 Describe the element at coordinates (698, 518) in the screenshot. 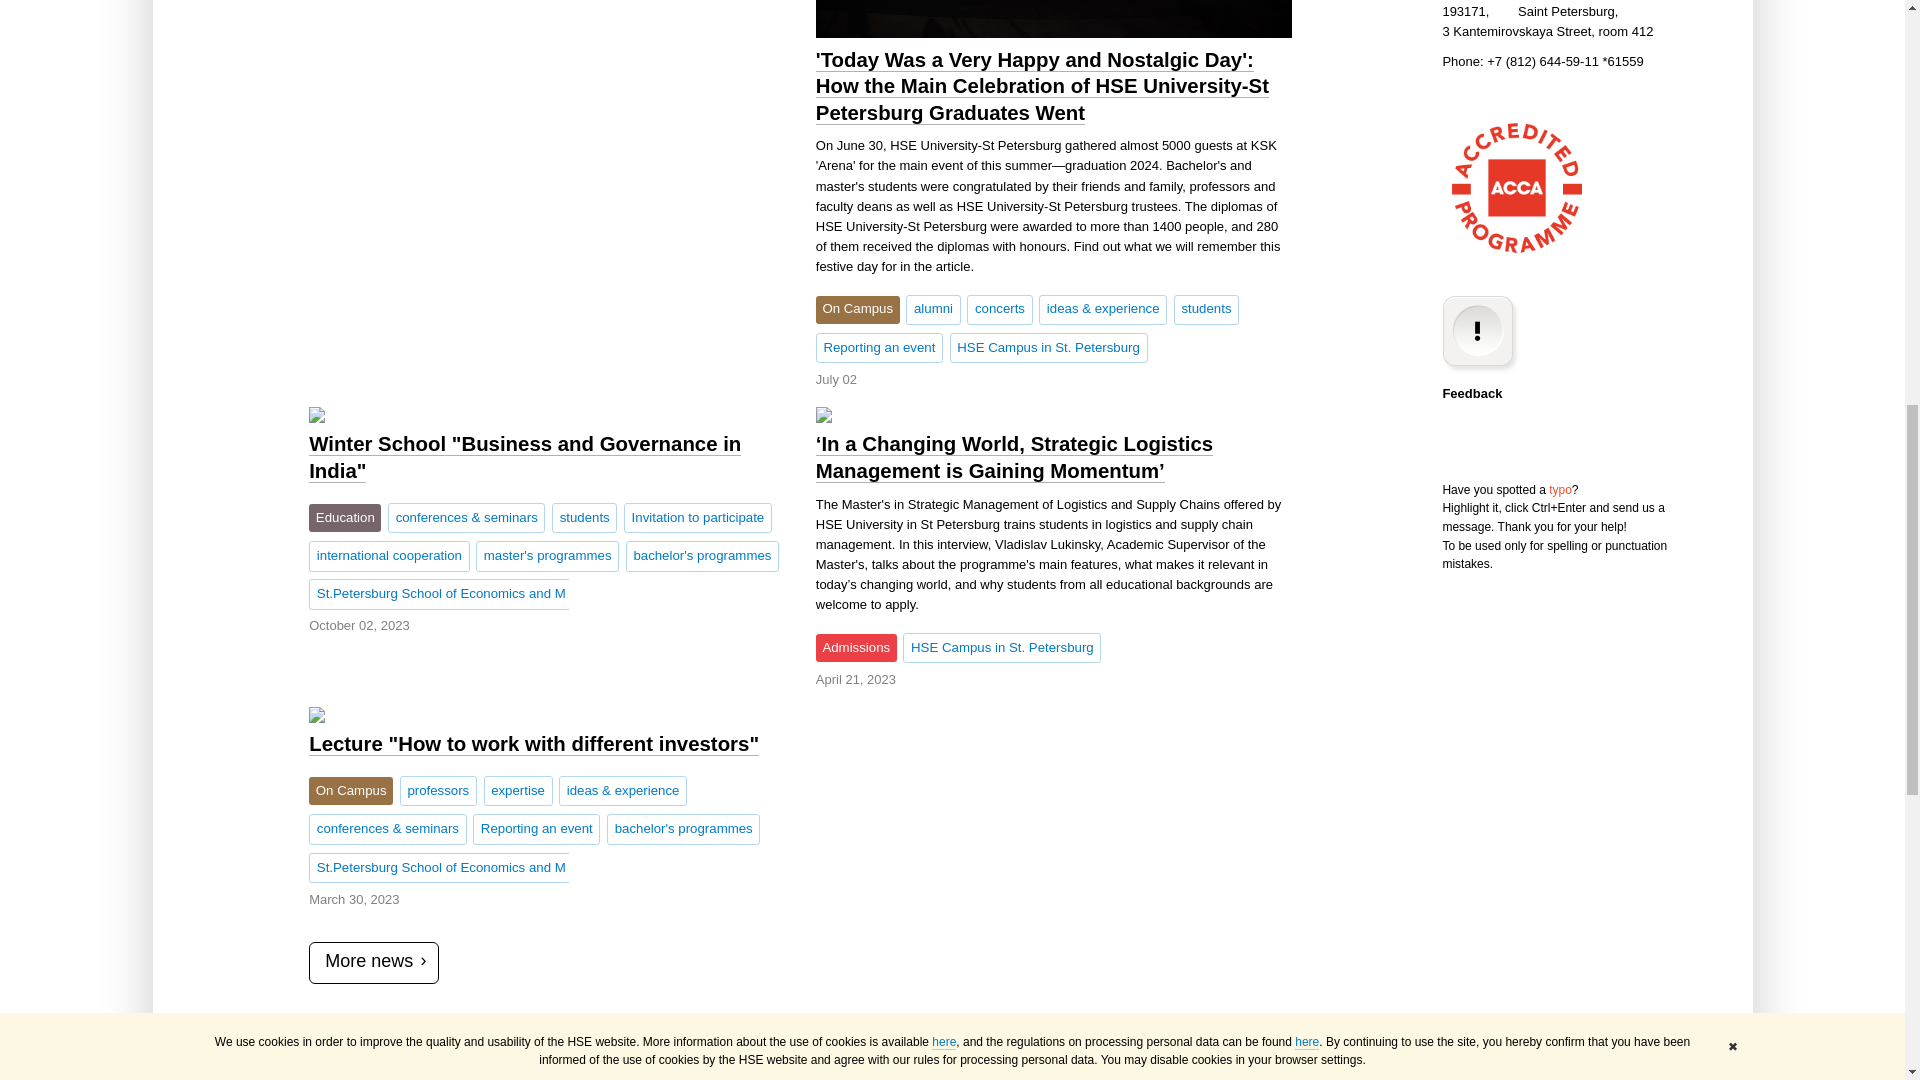

I see `Invitation to participate` at that location.